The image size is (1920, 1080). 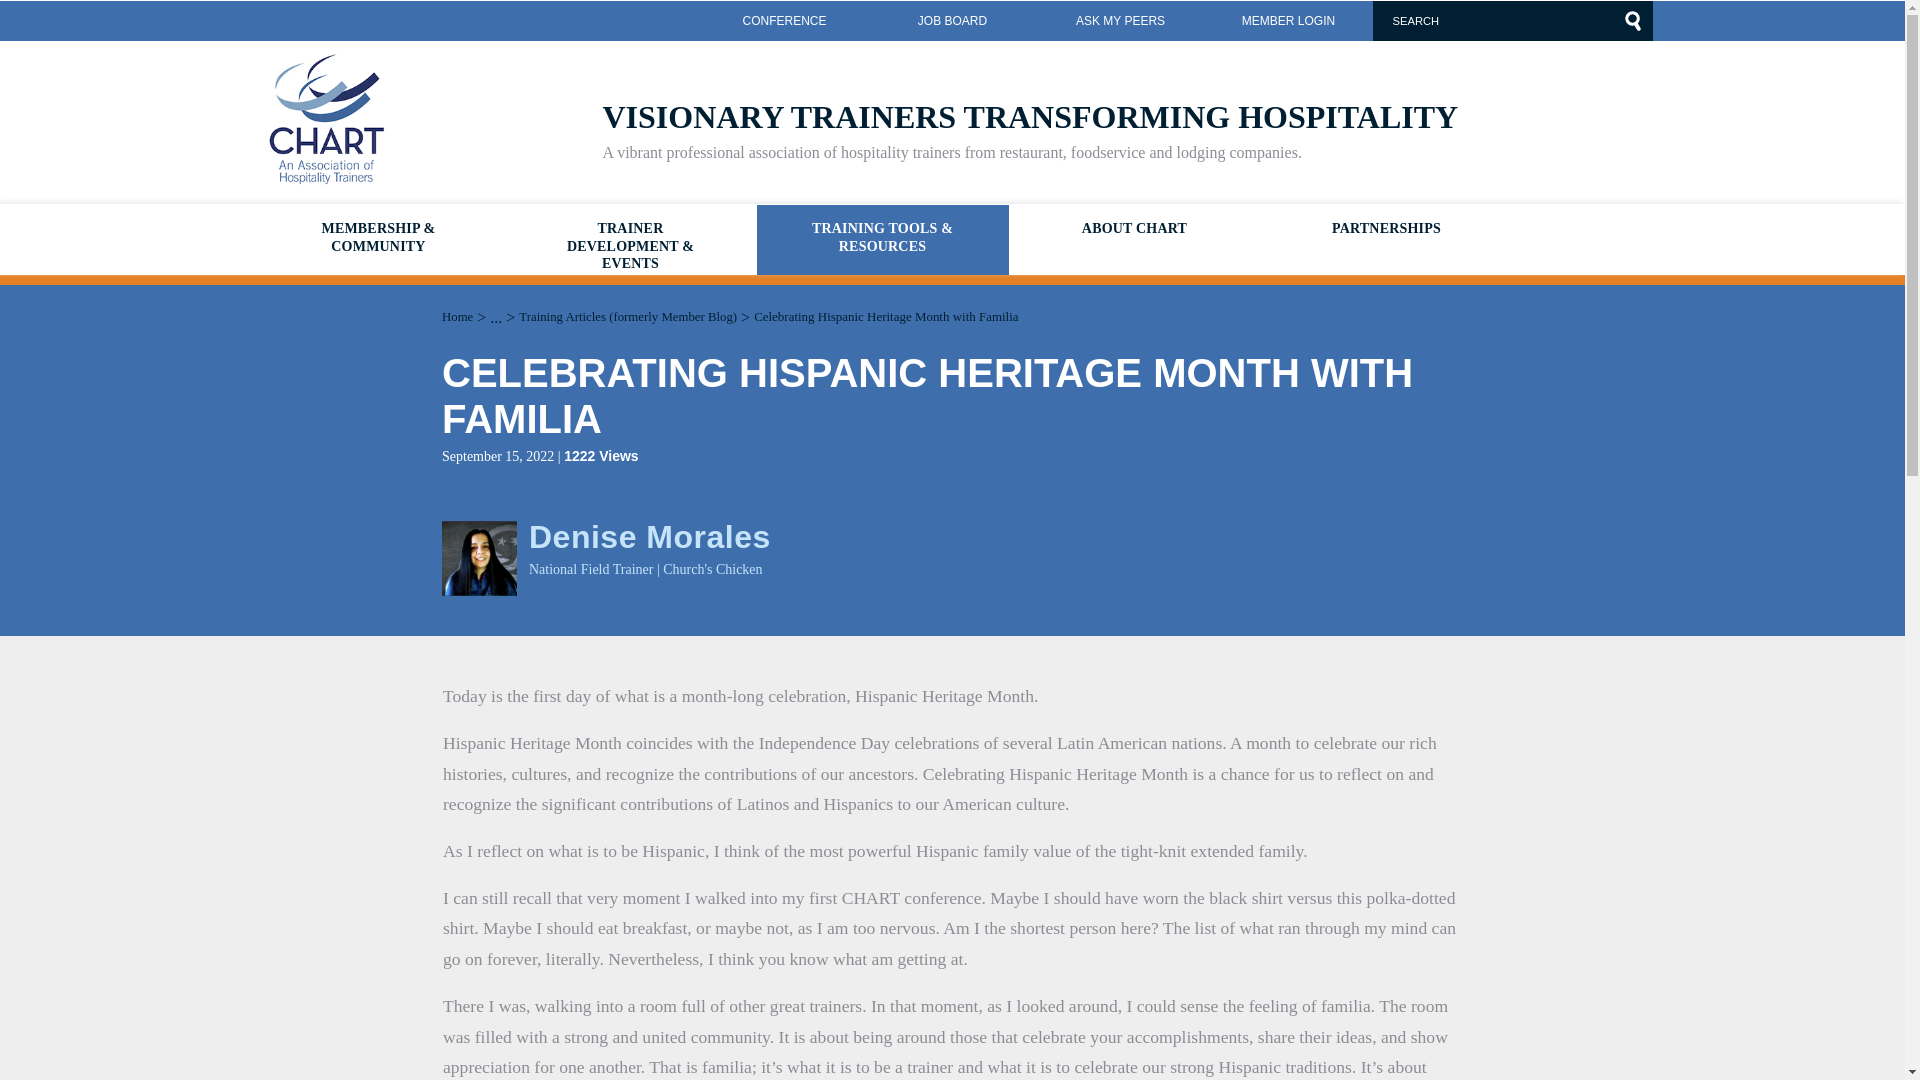 What do you see at coordinates (1632, 20) in the screenshot?
I see `sisea.search` at bounding box center [1632, 20].